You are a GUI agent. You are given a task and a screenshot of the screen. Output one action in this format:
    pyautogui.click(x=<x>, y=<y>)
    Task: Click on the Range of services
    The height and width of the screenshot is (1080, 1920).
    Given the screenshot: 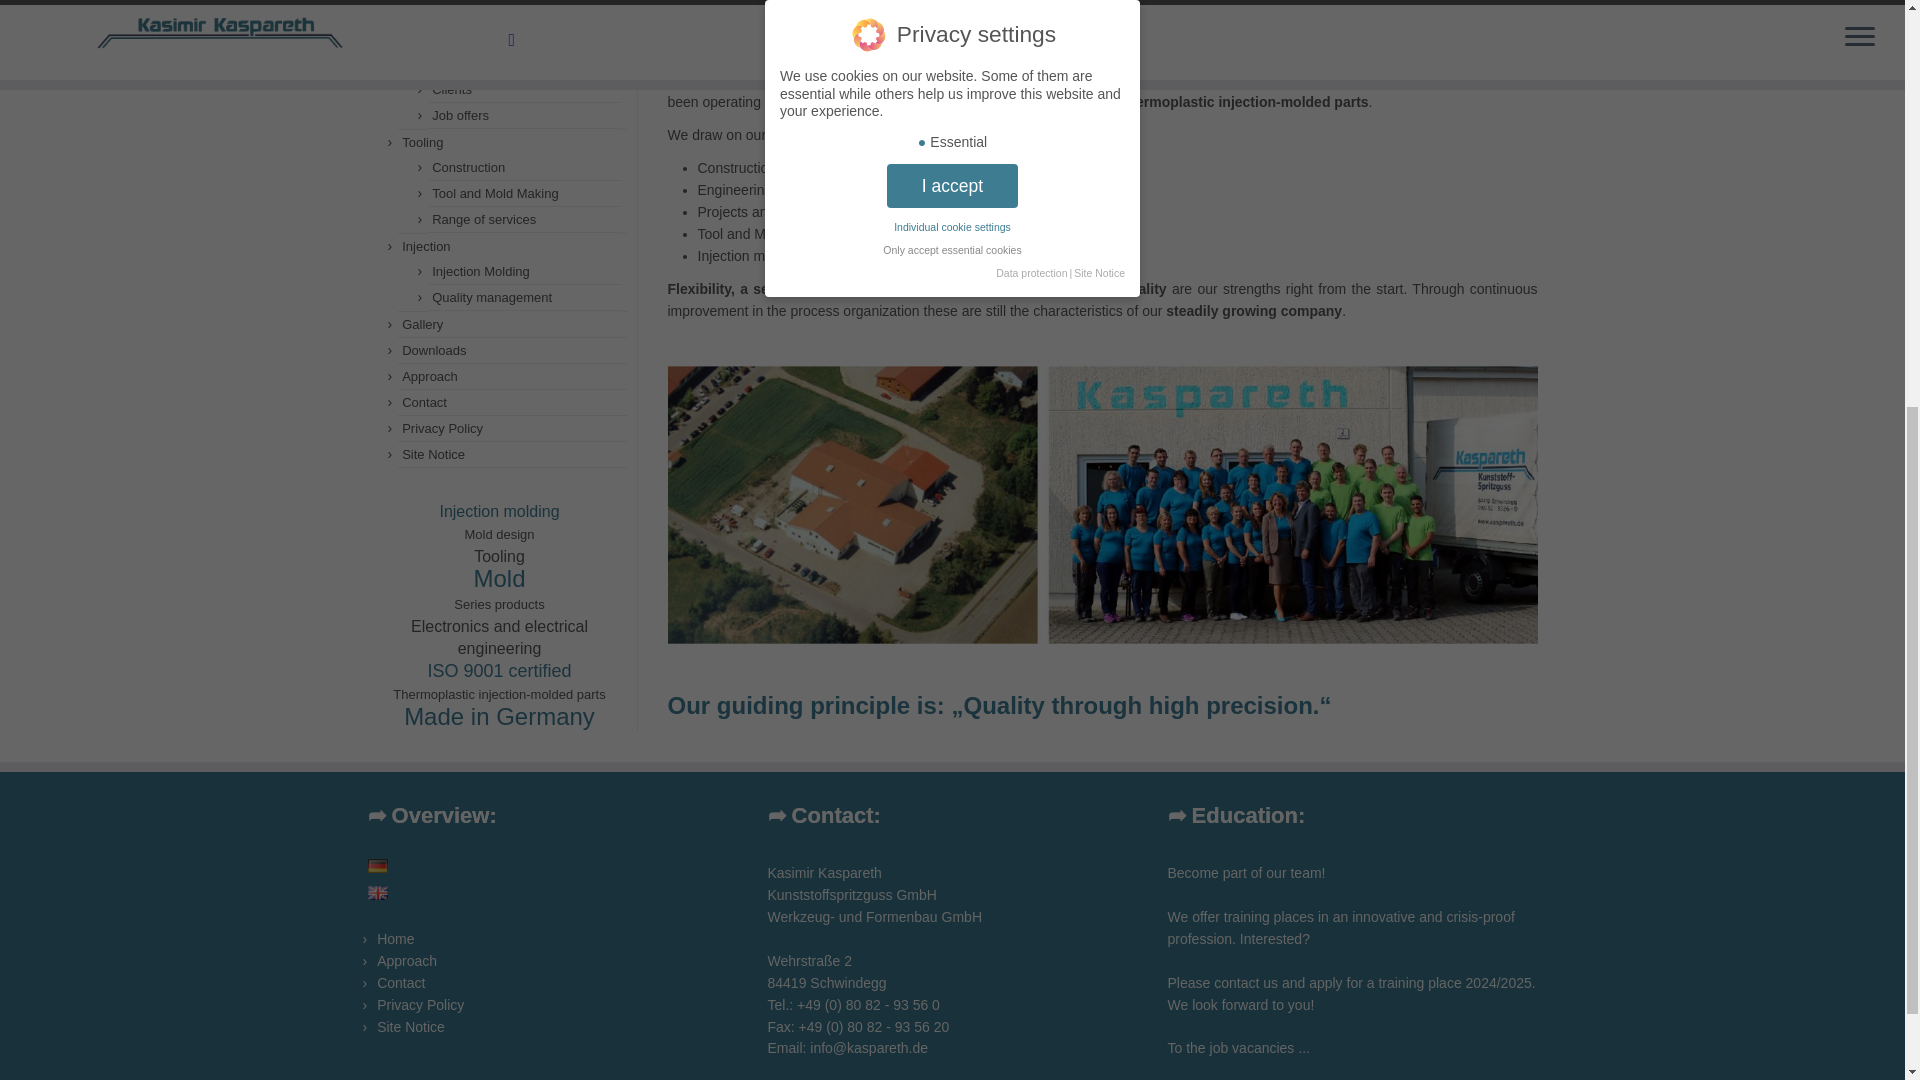 What is the action you would take?
    pyautogui.click(x=484, y=218)
    